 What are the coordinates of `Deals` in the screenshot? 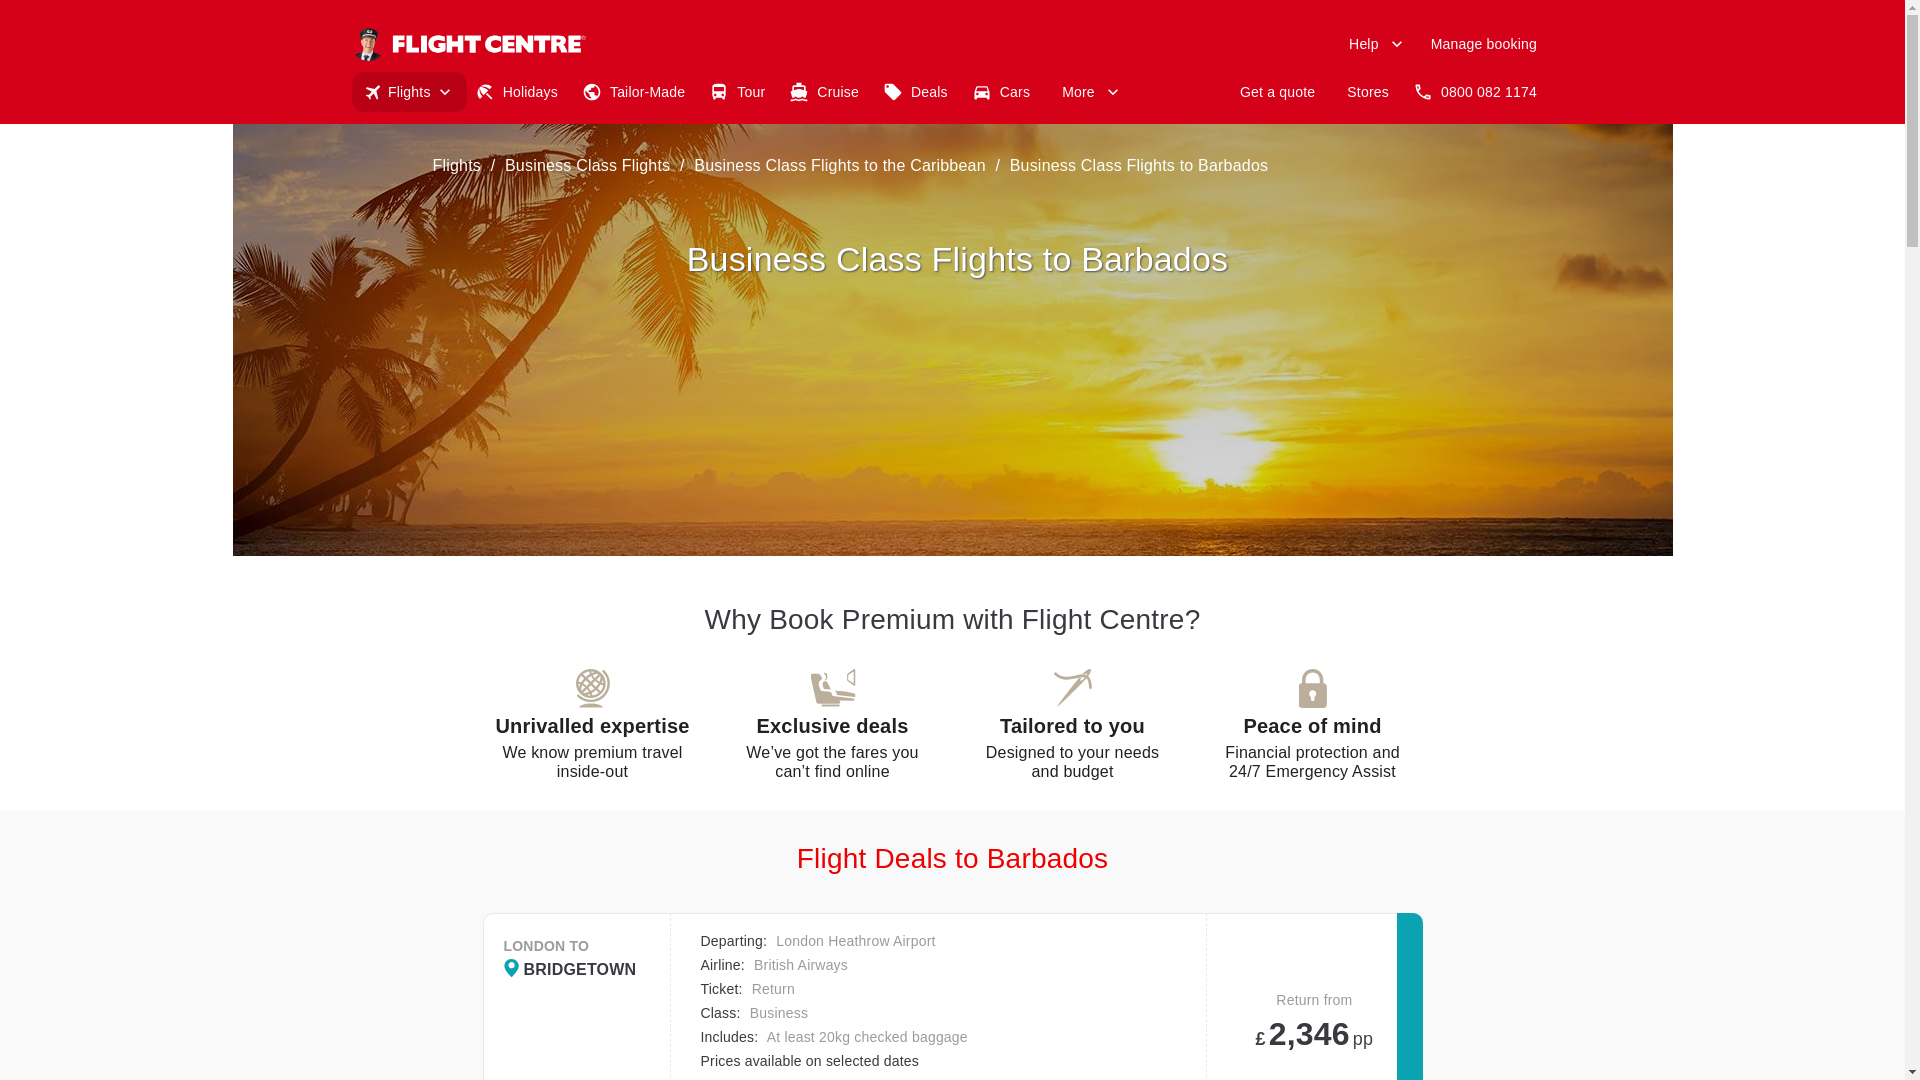 It's located at (919, 92).